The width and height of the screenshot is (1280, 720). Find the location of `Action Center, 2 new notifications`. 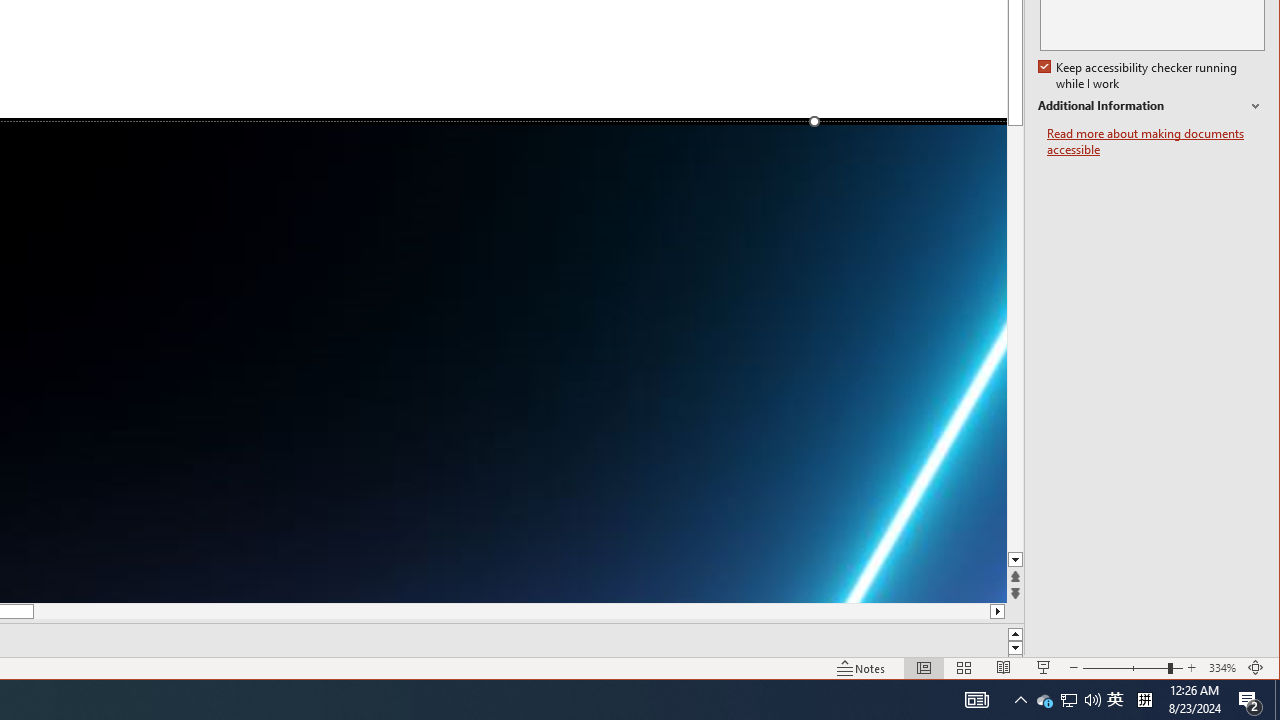

Action Center, 2 new notifications is located at coordinates (1250, 700).